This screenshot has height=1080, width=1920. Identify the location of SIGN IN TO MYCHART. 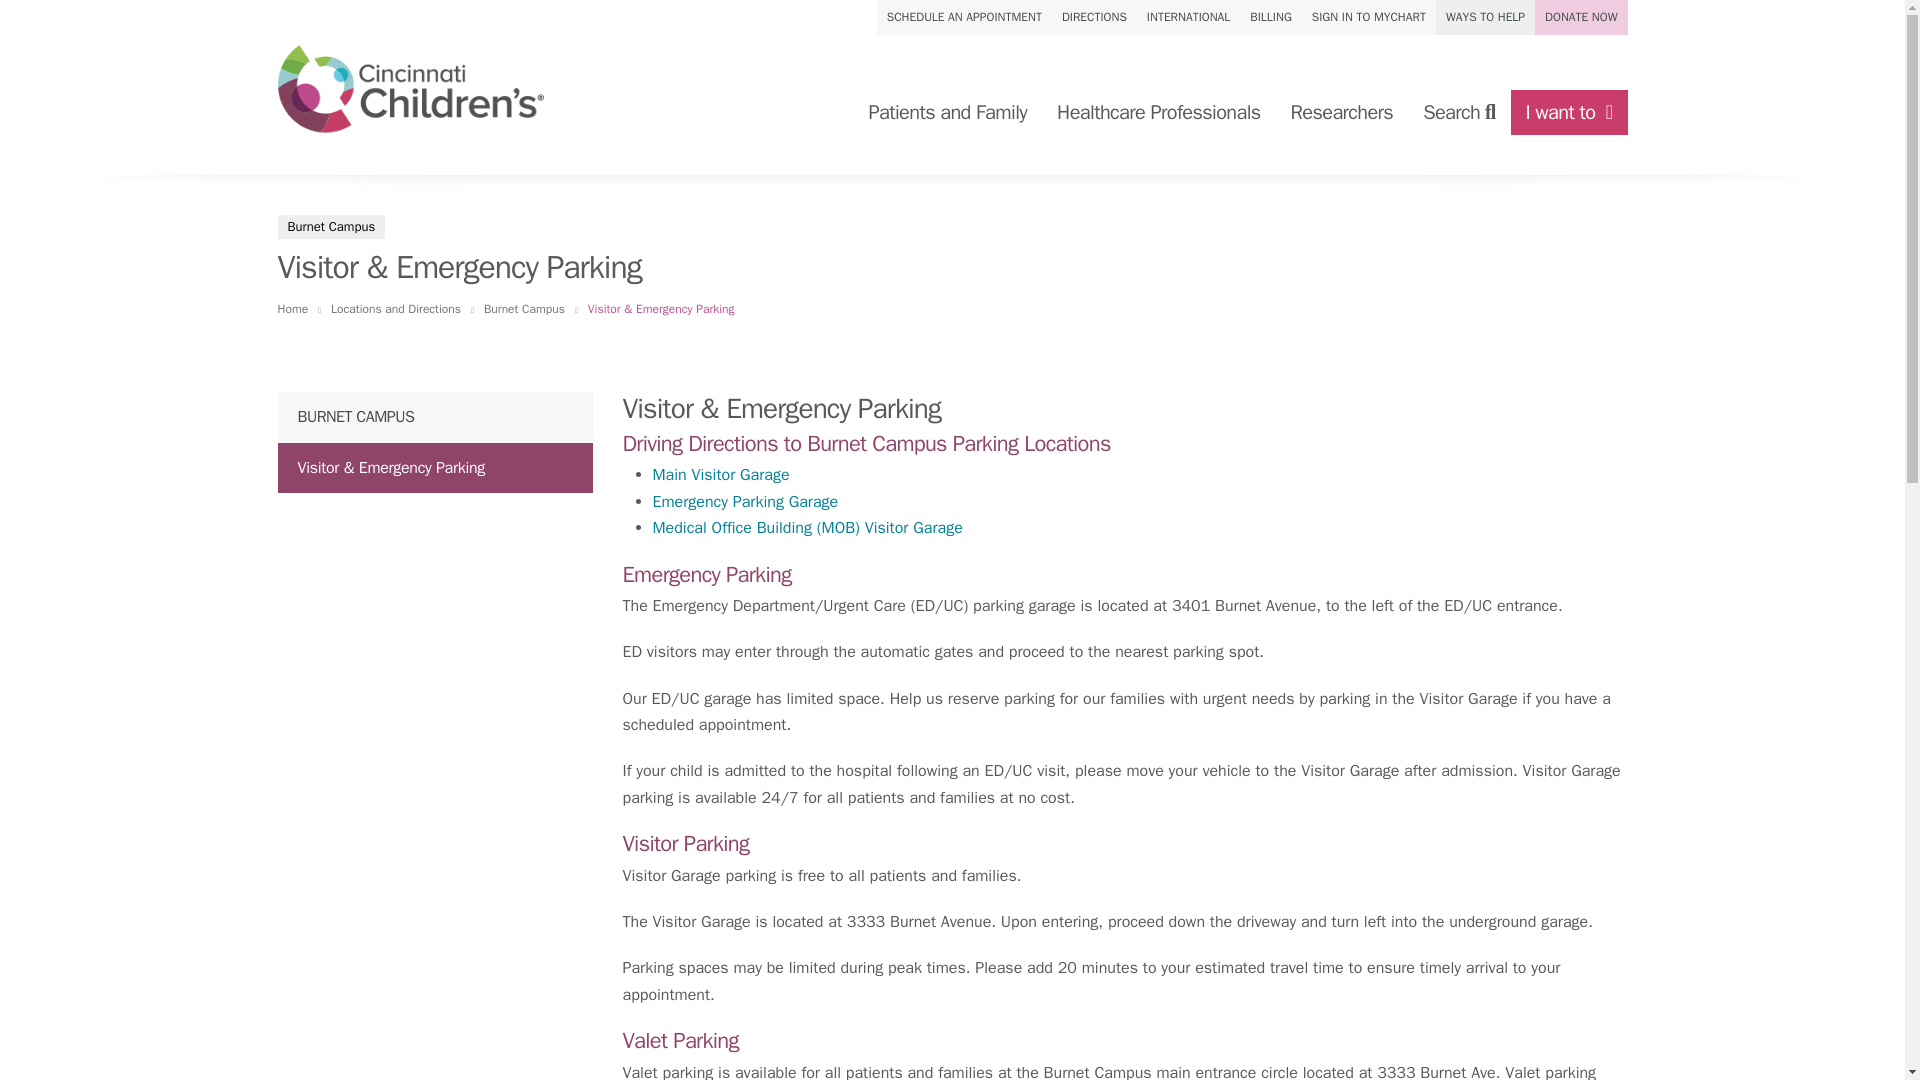
(1368, 17).